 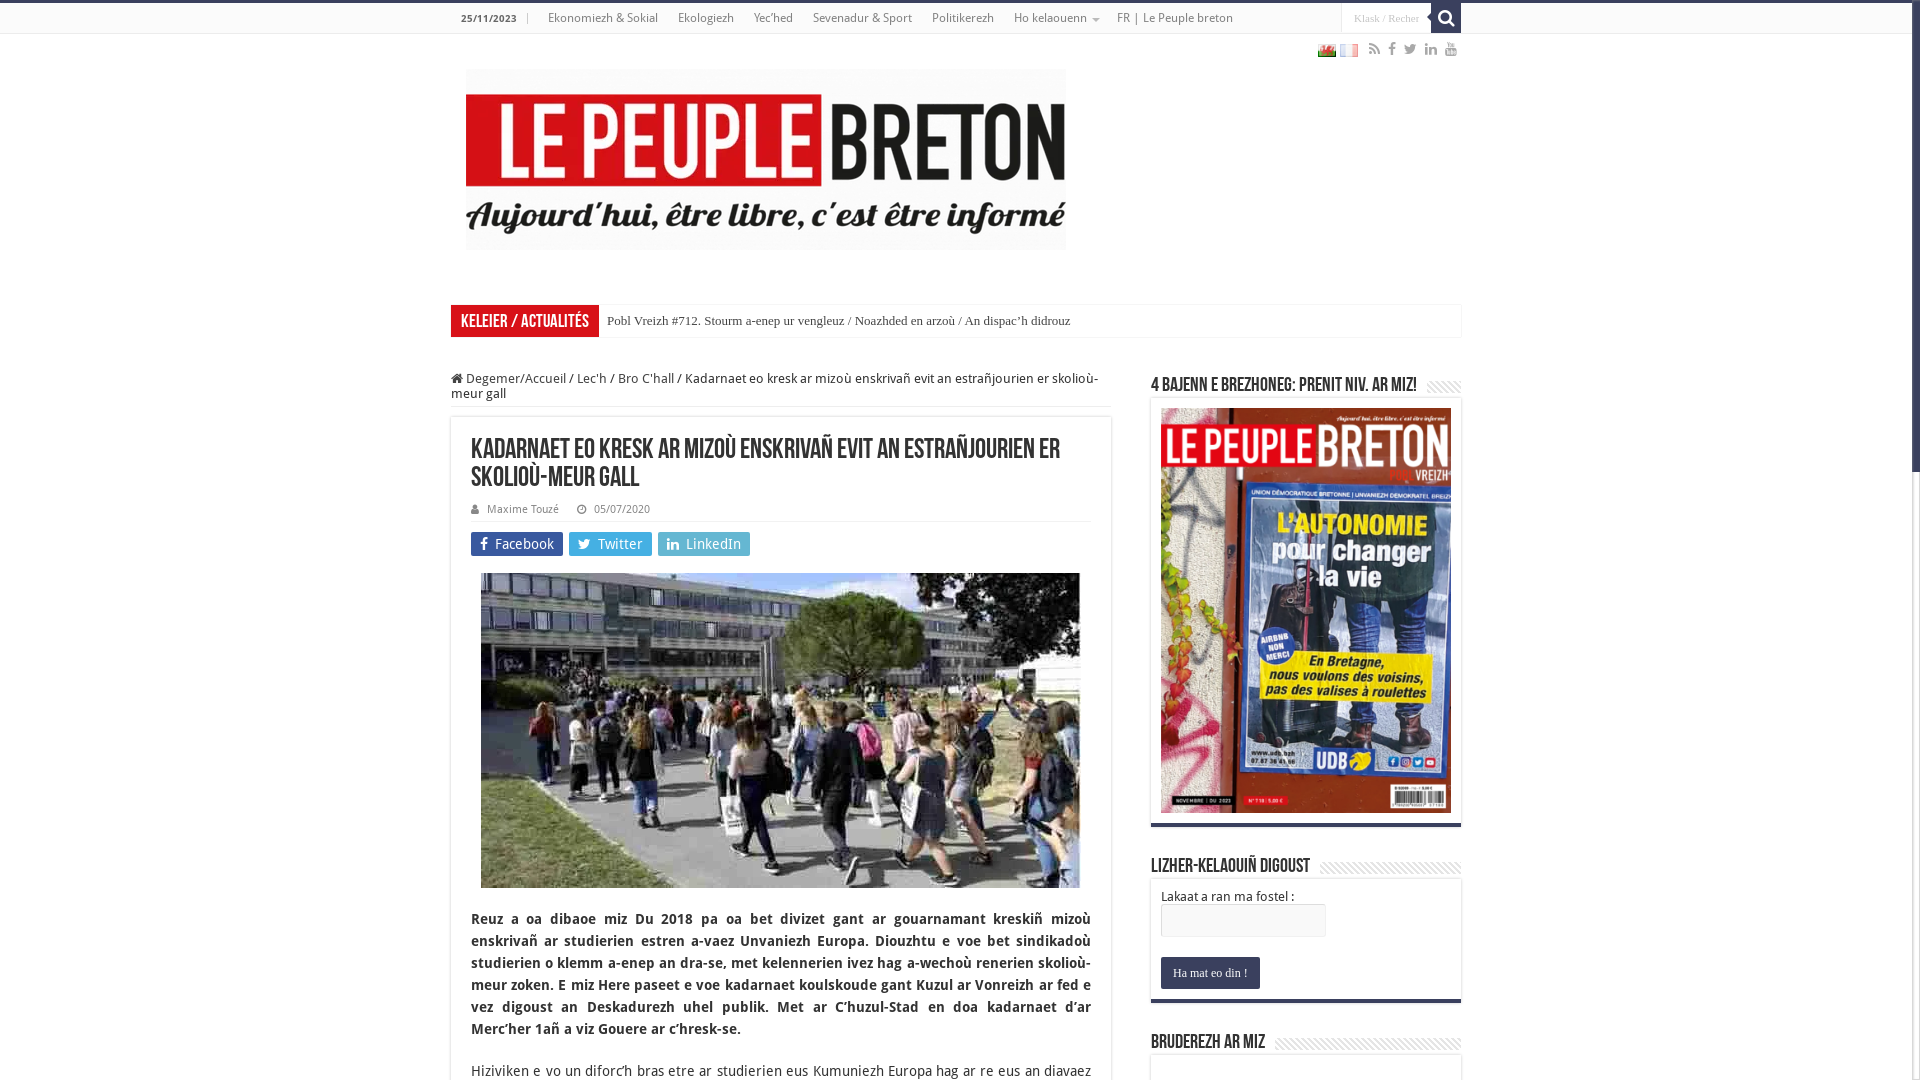 I want to click on LinkedIn, so click(x=1431, y=49).